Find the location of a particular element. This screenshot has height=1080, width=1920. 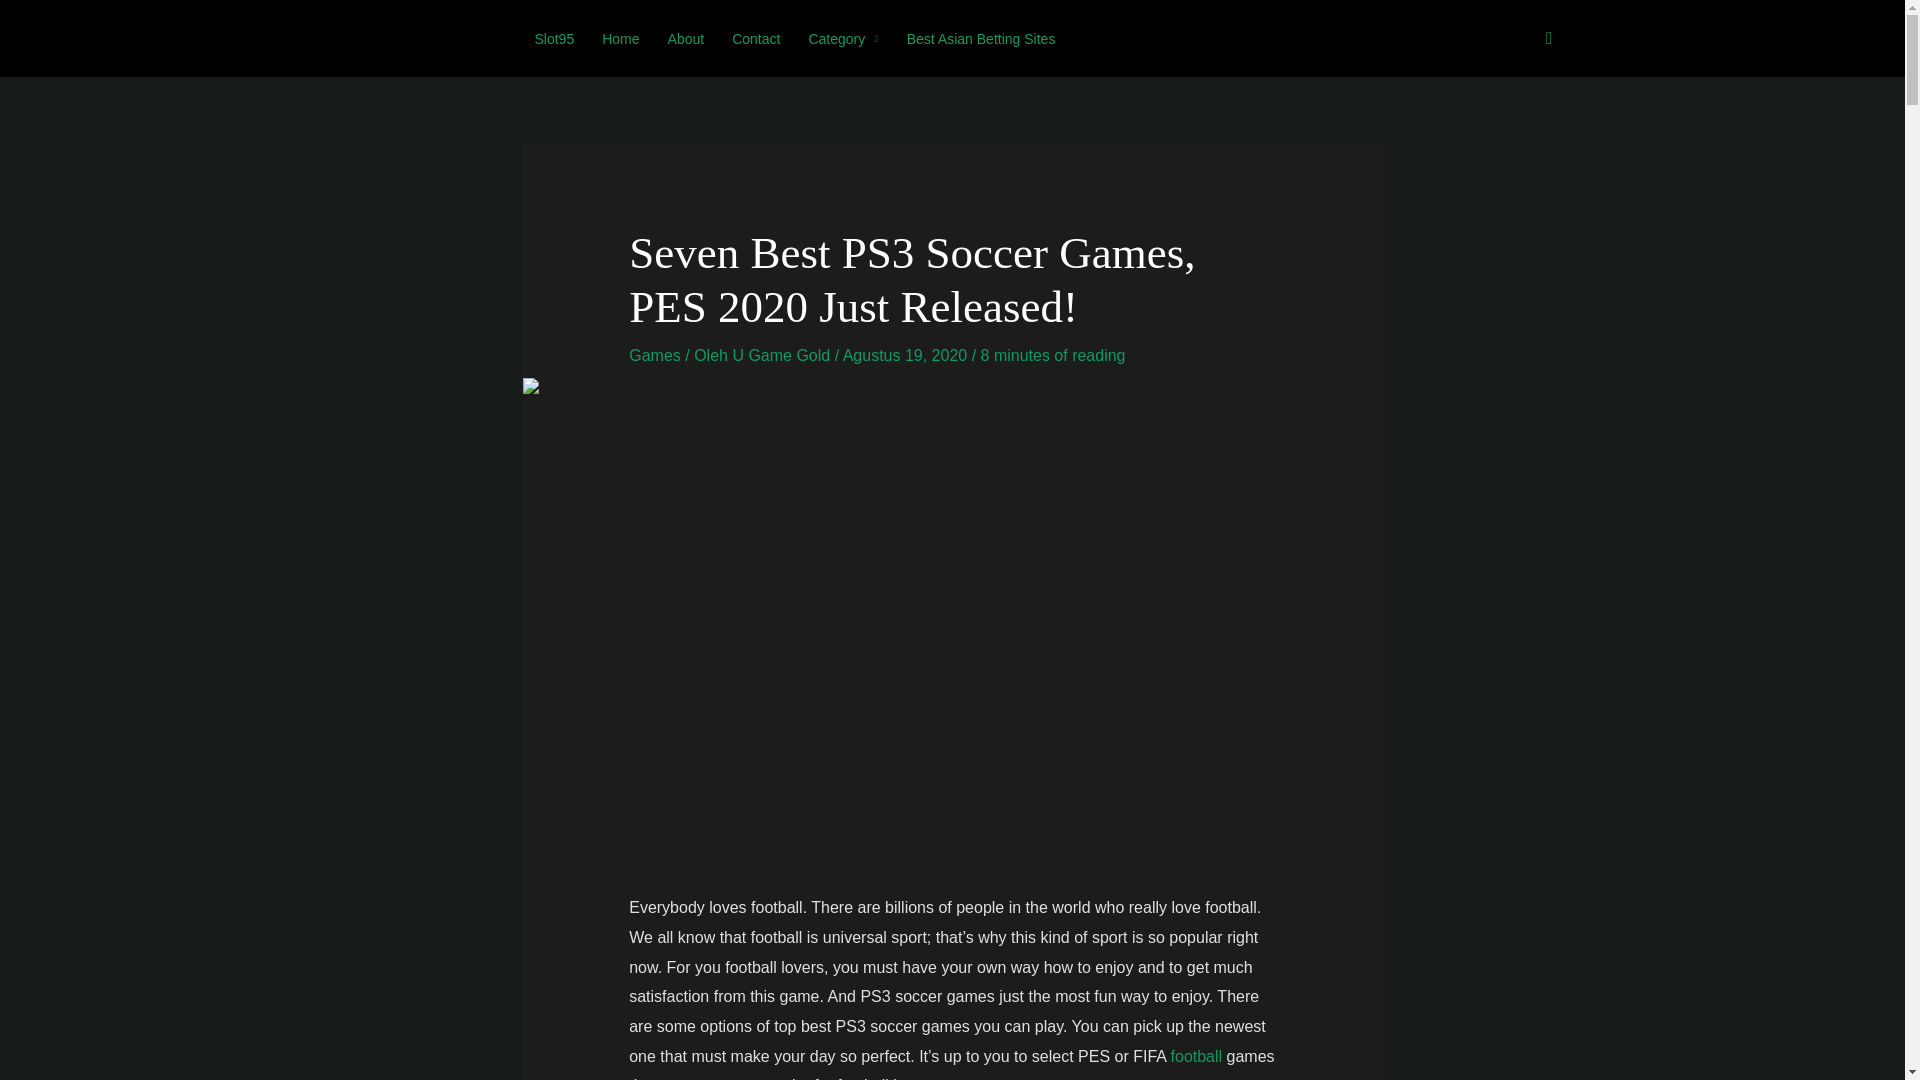

Slot95 is located at coordinates (554, 39).